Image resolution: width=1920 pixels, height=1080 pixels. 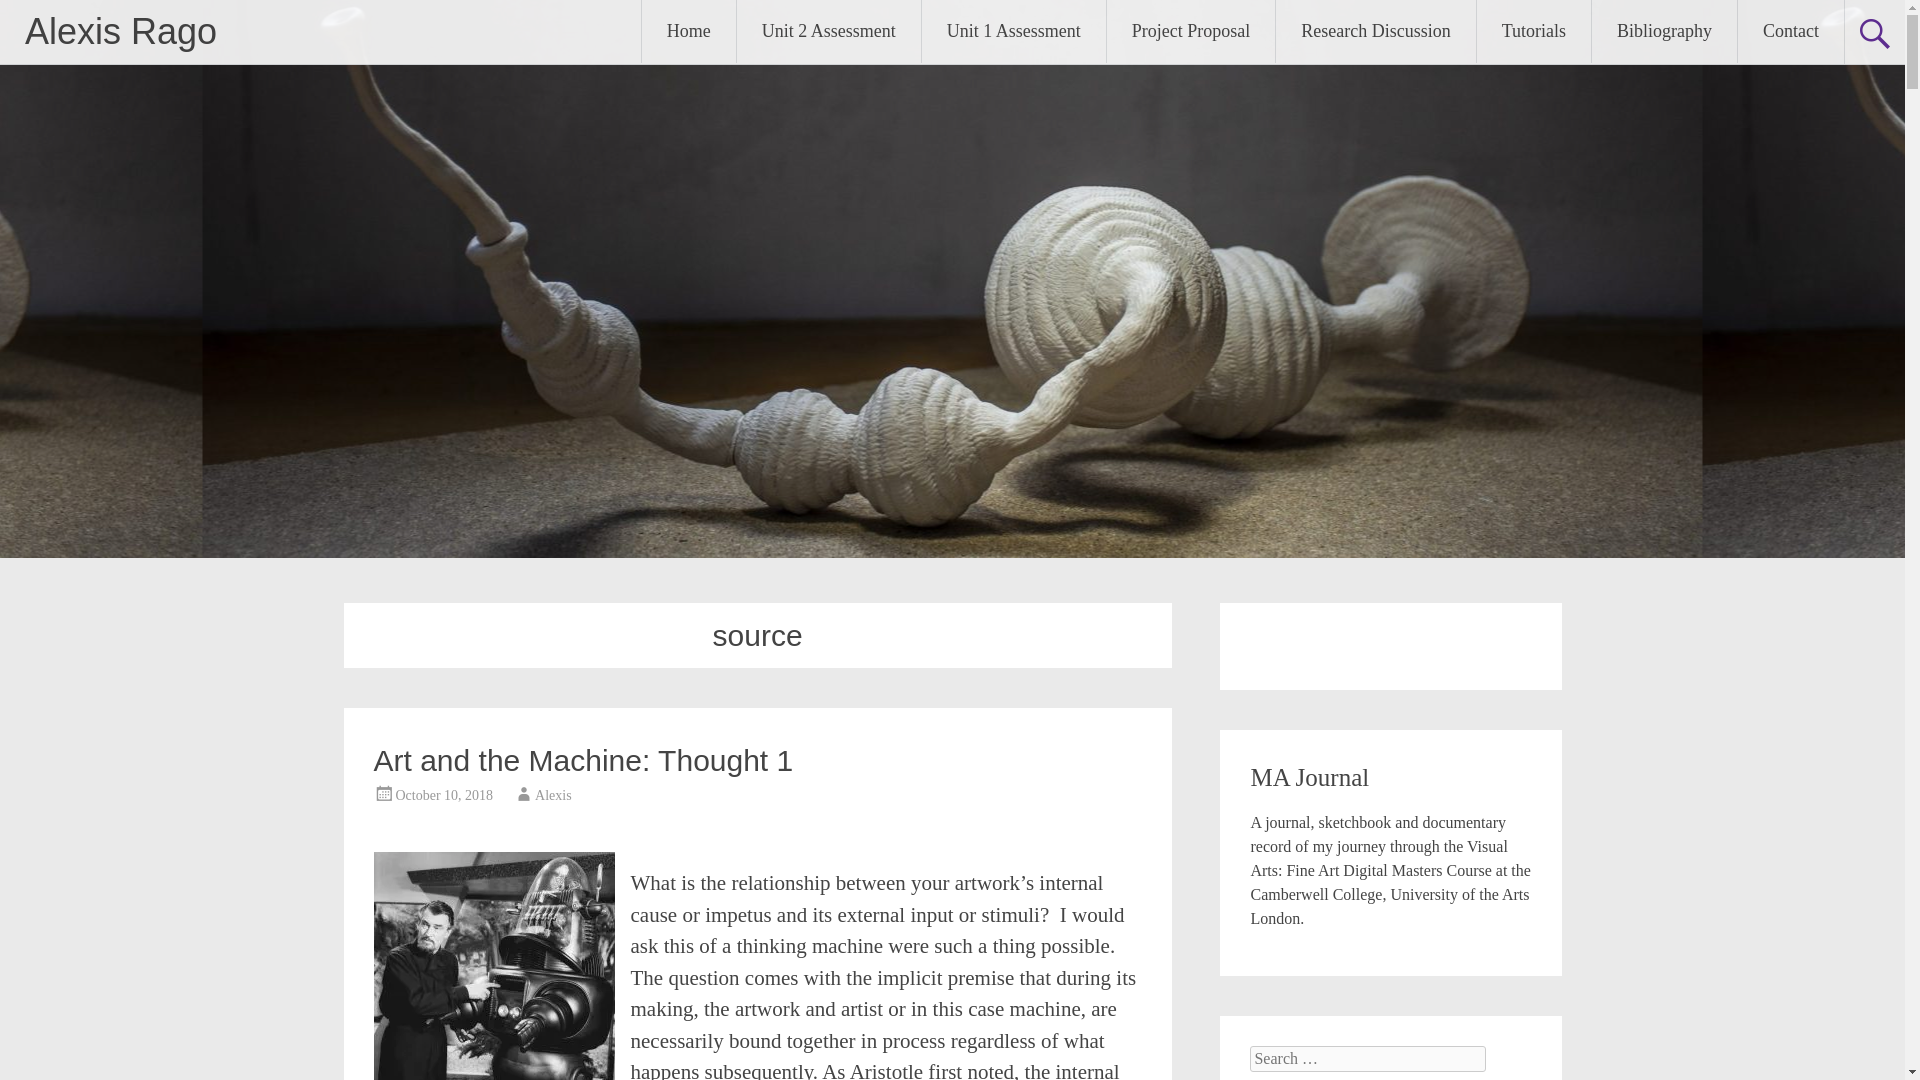 I want to click on Tutorials, so click(x=1534, y=31).